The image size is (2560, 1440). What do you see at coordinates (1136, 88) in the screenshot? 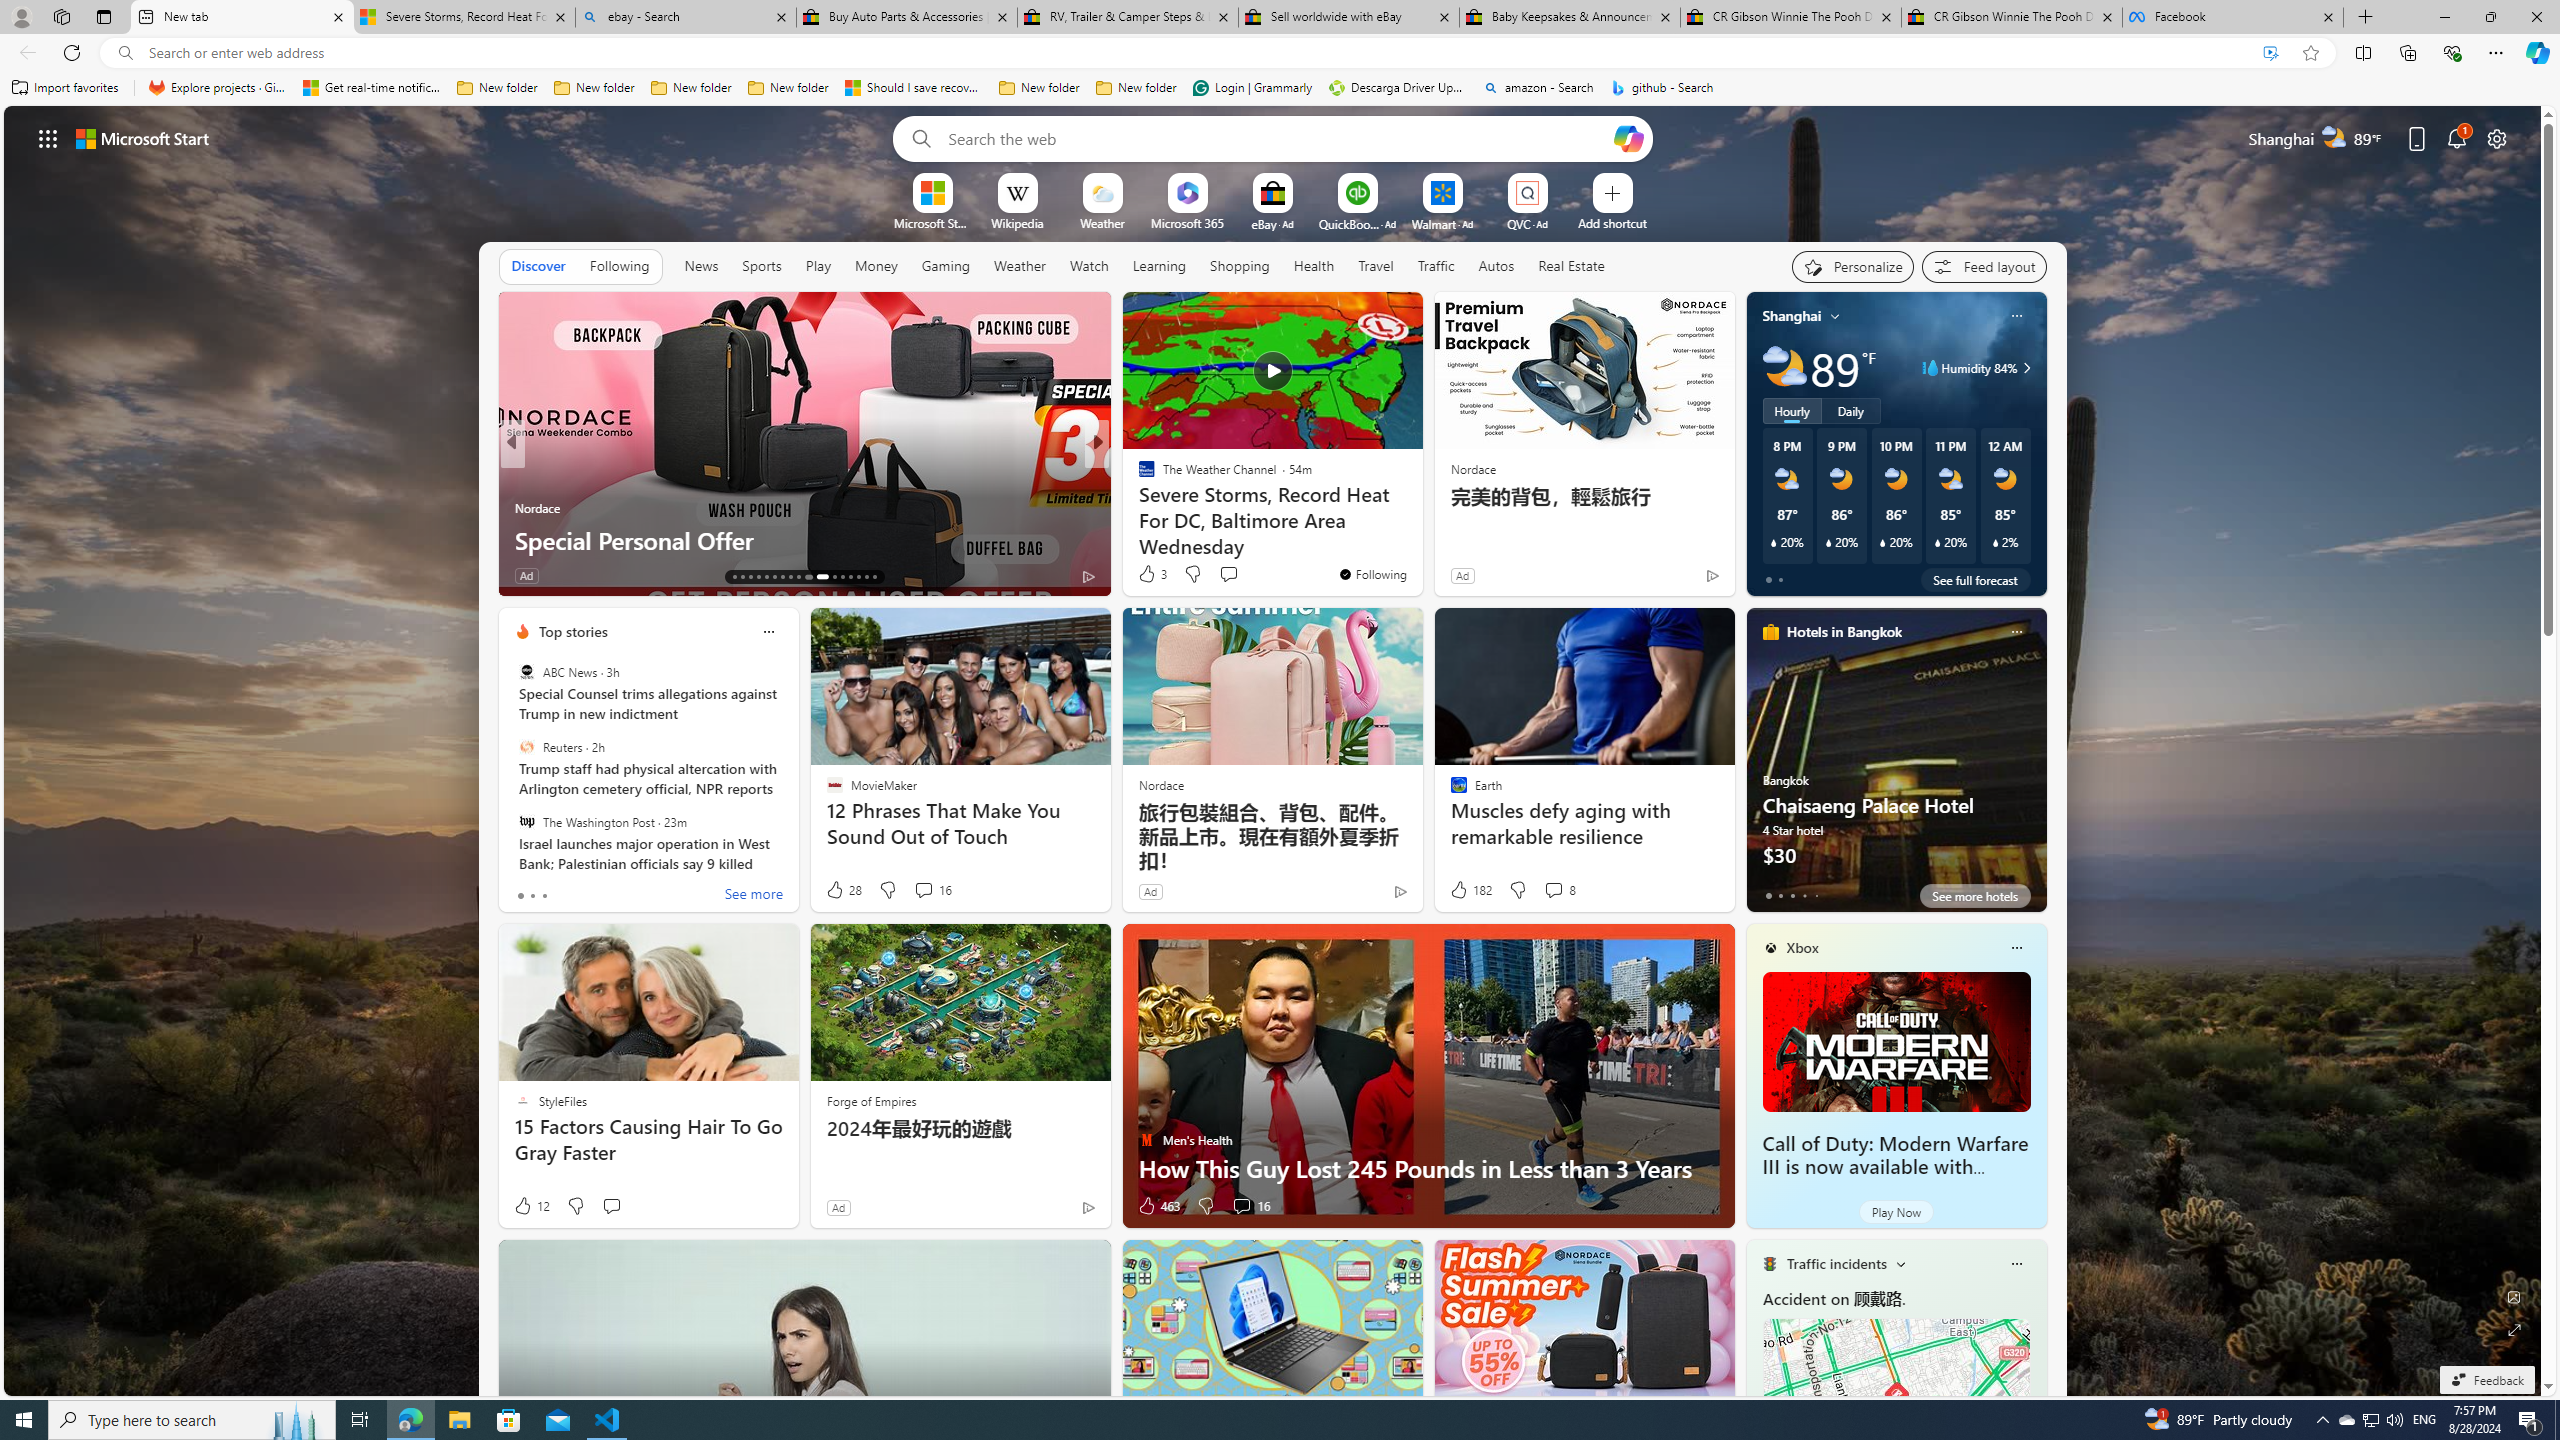
I see `New folder` at bounding box center [1136, 88].